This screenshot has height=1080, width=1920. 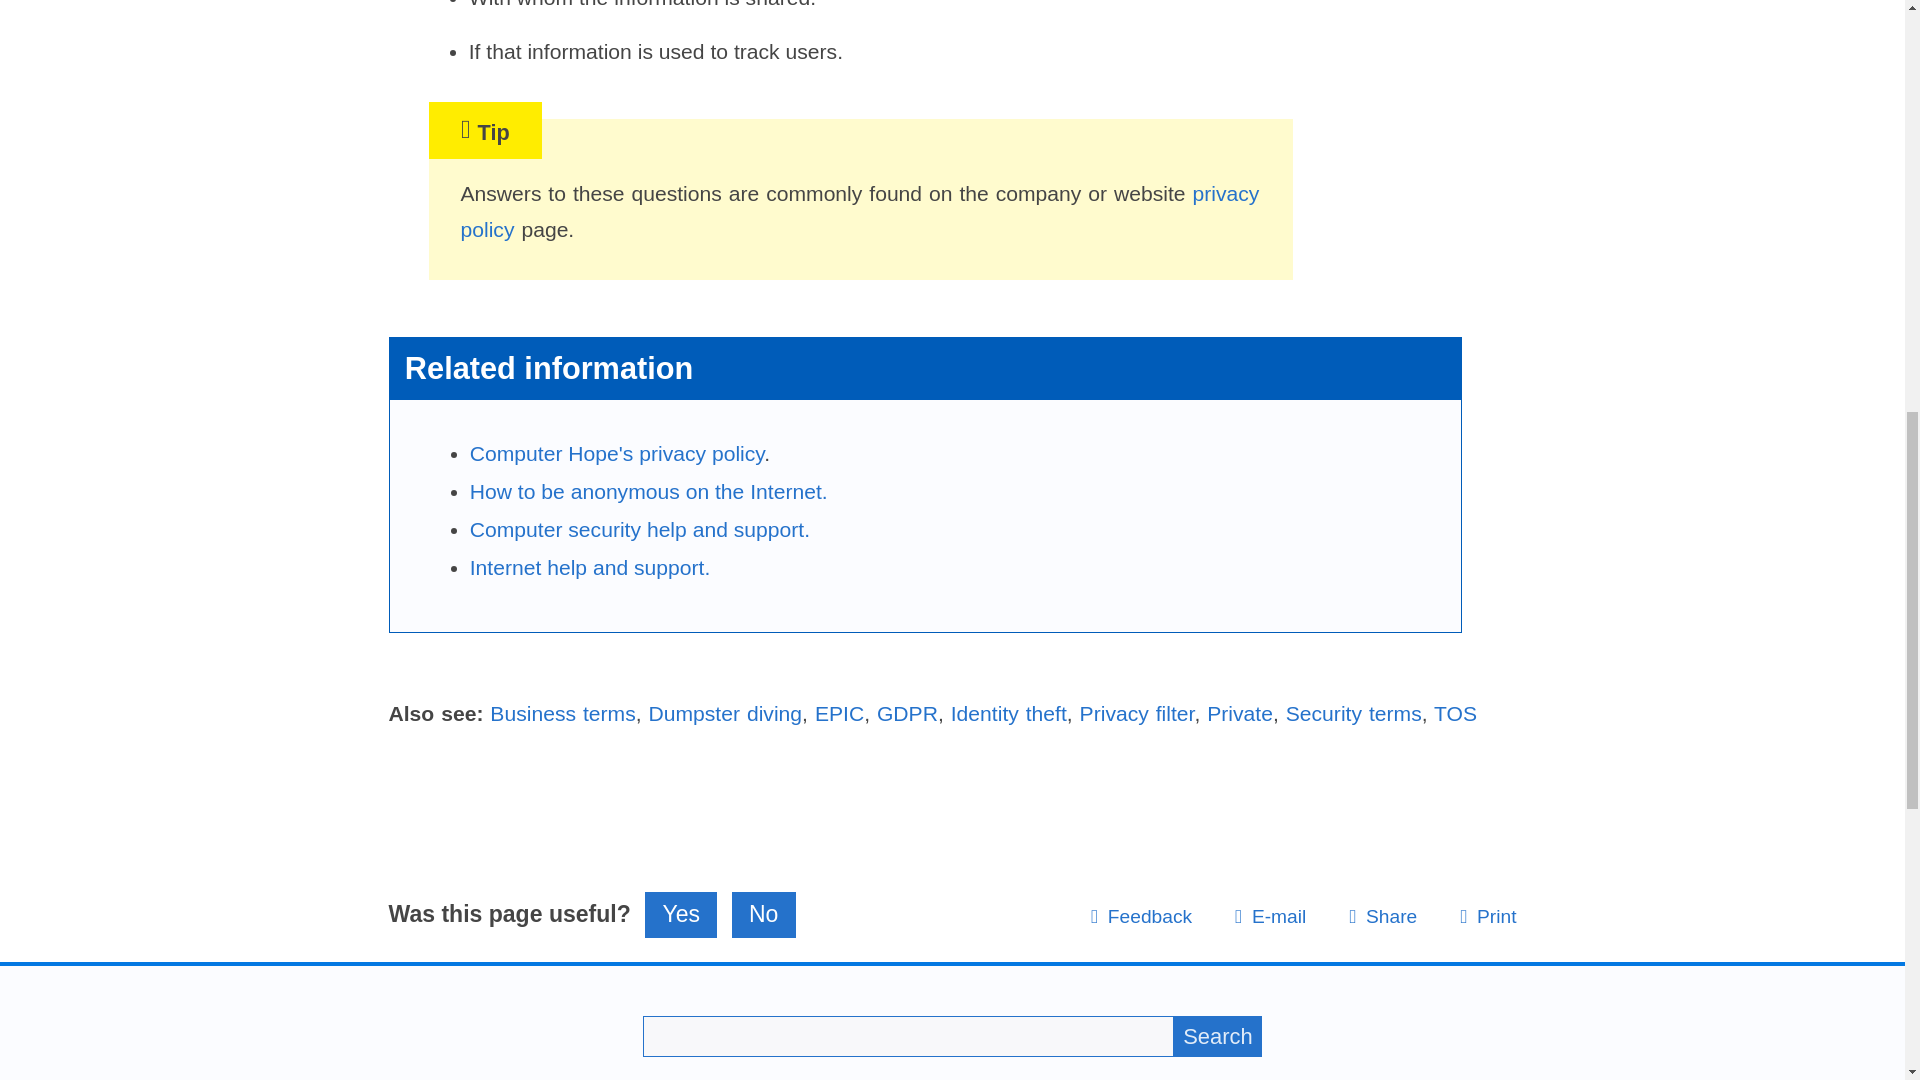 I want to click on E-mail, so click(x=1270, y=916).